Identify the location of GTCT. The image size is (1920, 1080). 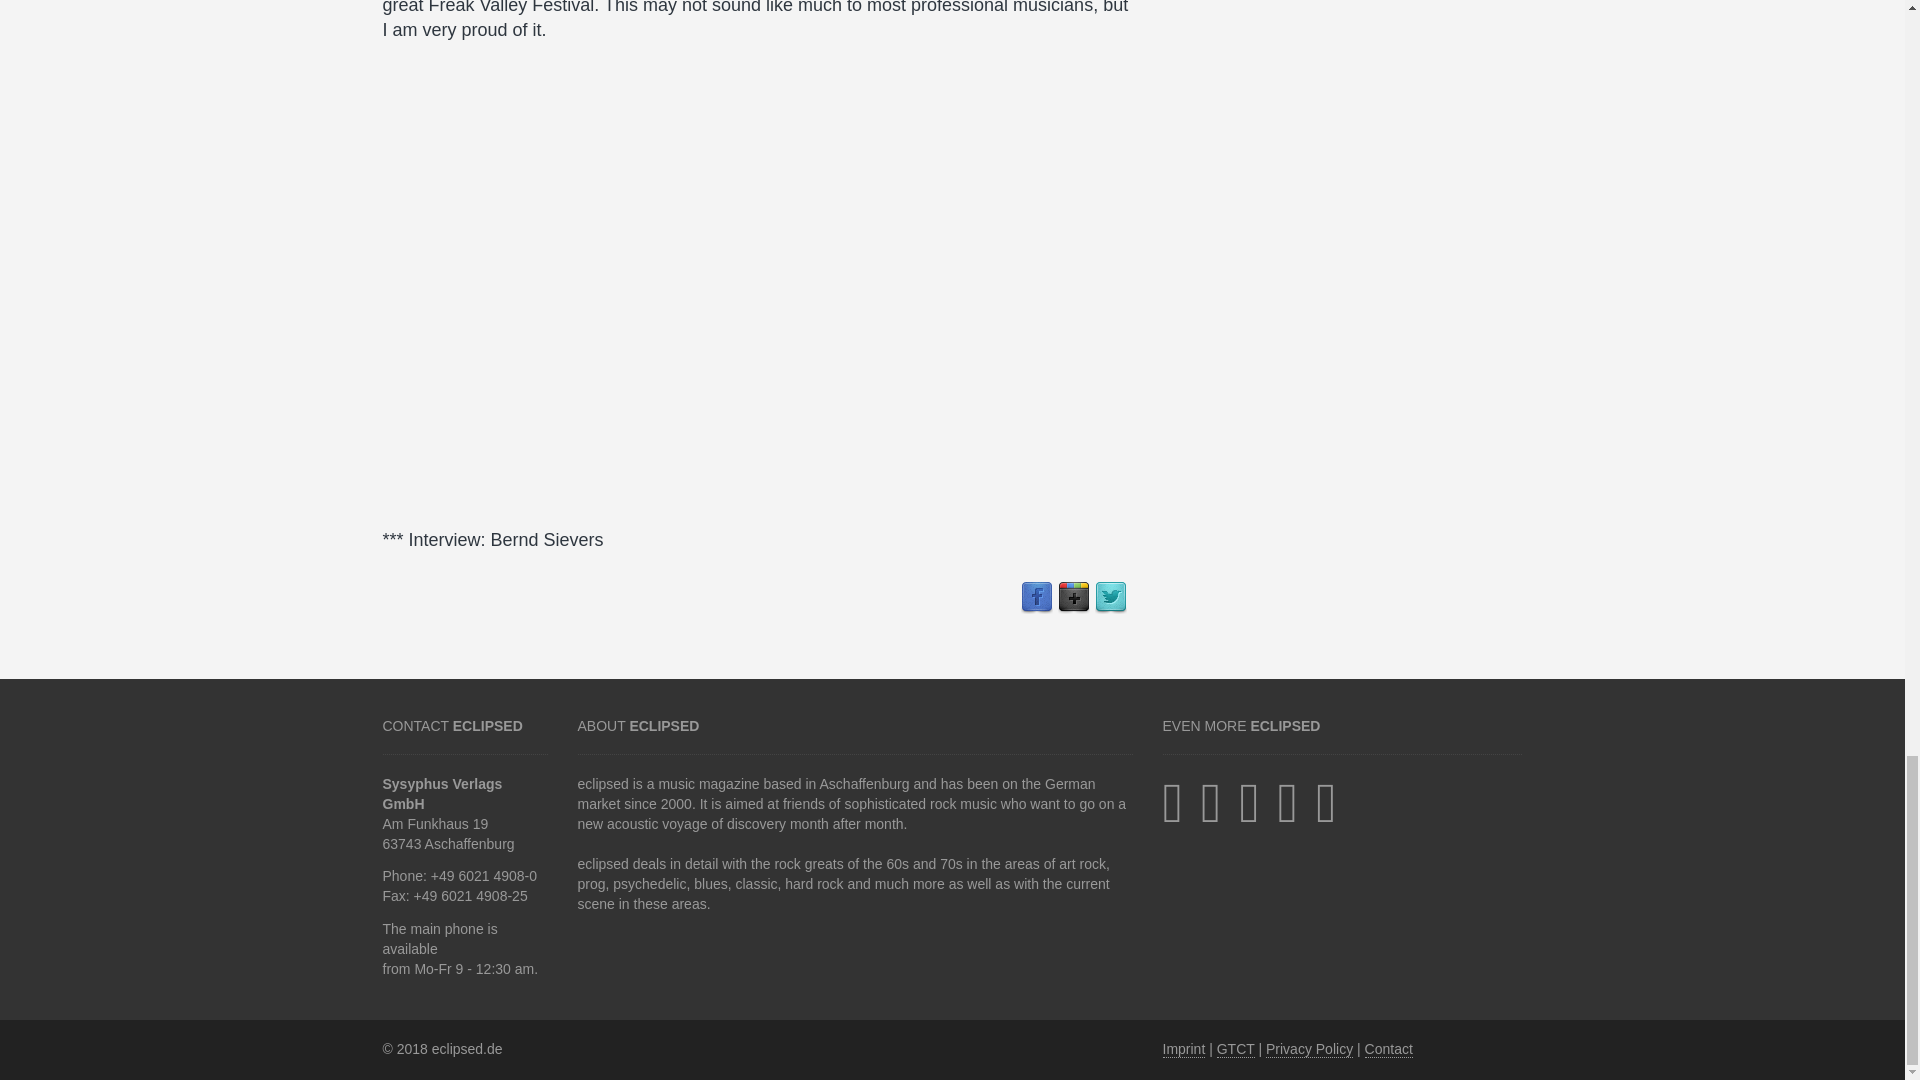
(1236, 1050).